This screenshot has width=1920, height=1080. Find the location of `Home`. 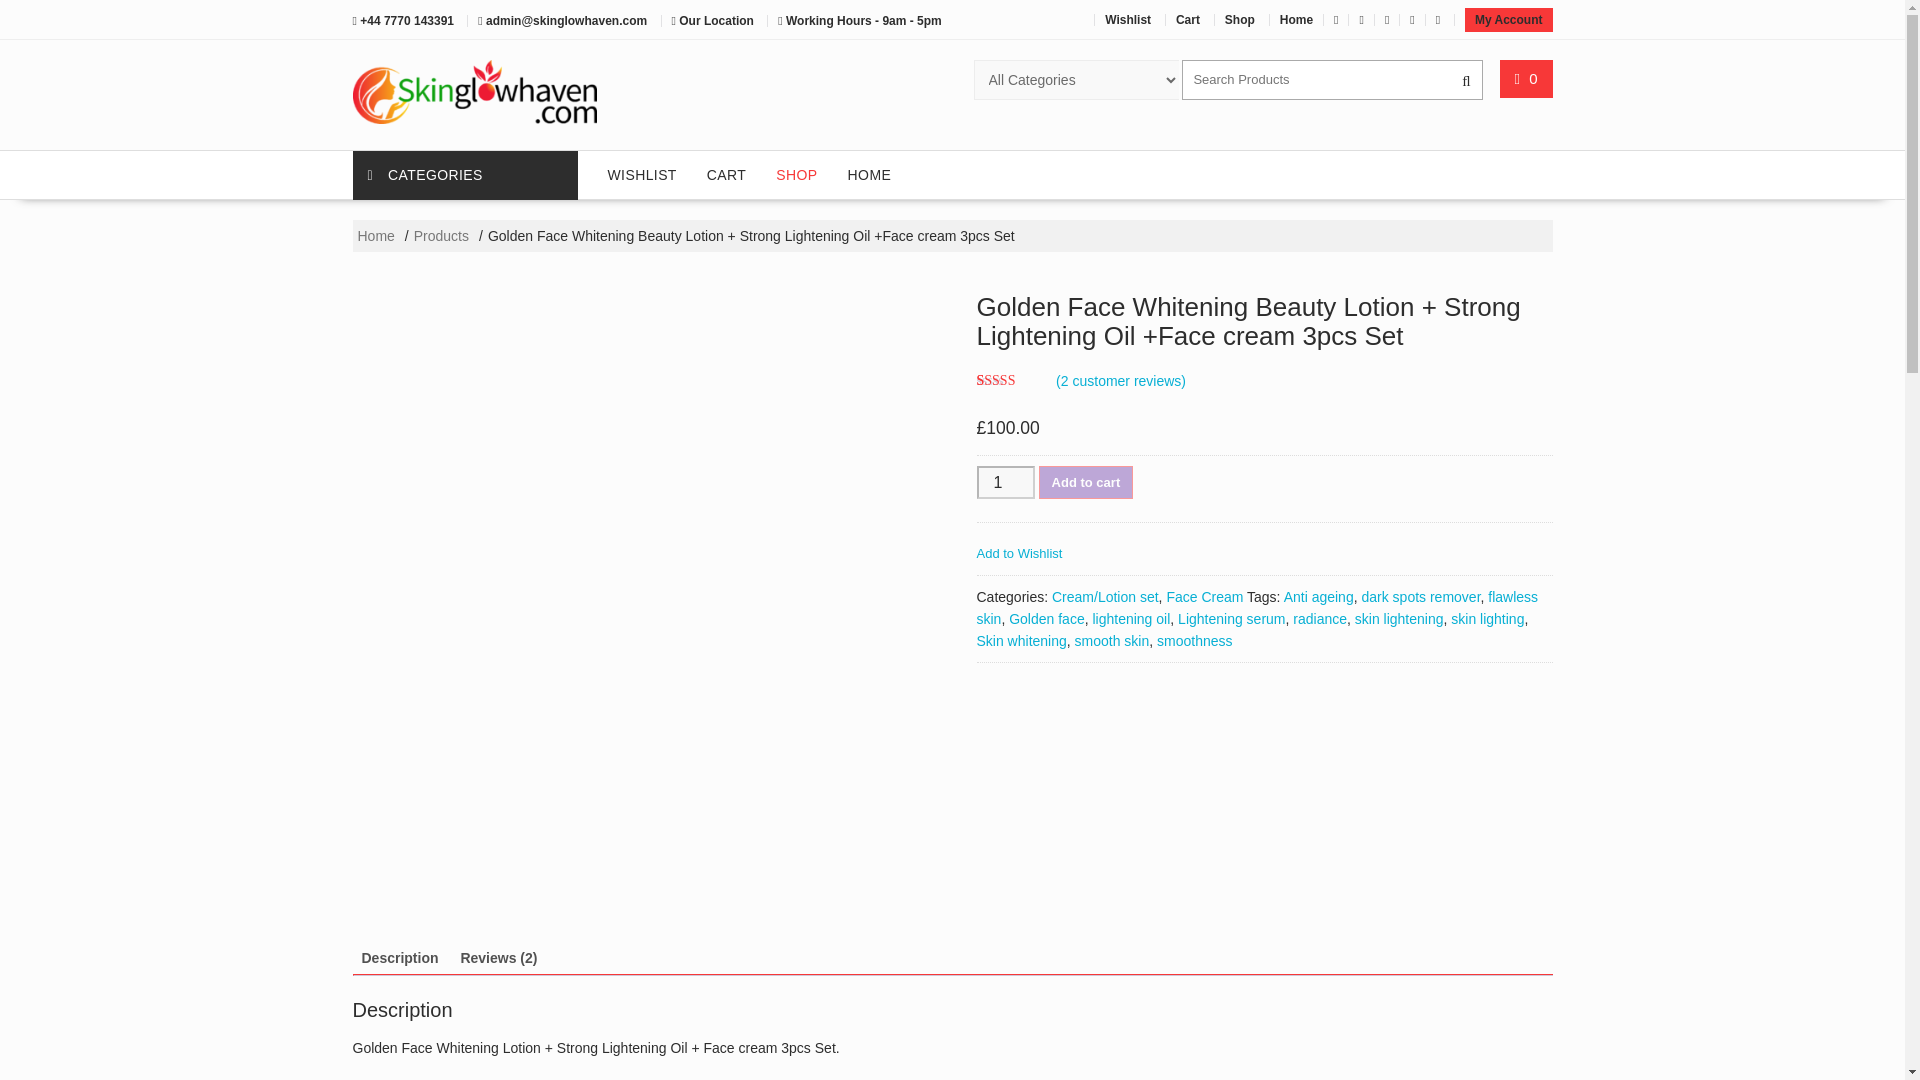

Home is located at coordinates (376, 236).